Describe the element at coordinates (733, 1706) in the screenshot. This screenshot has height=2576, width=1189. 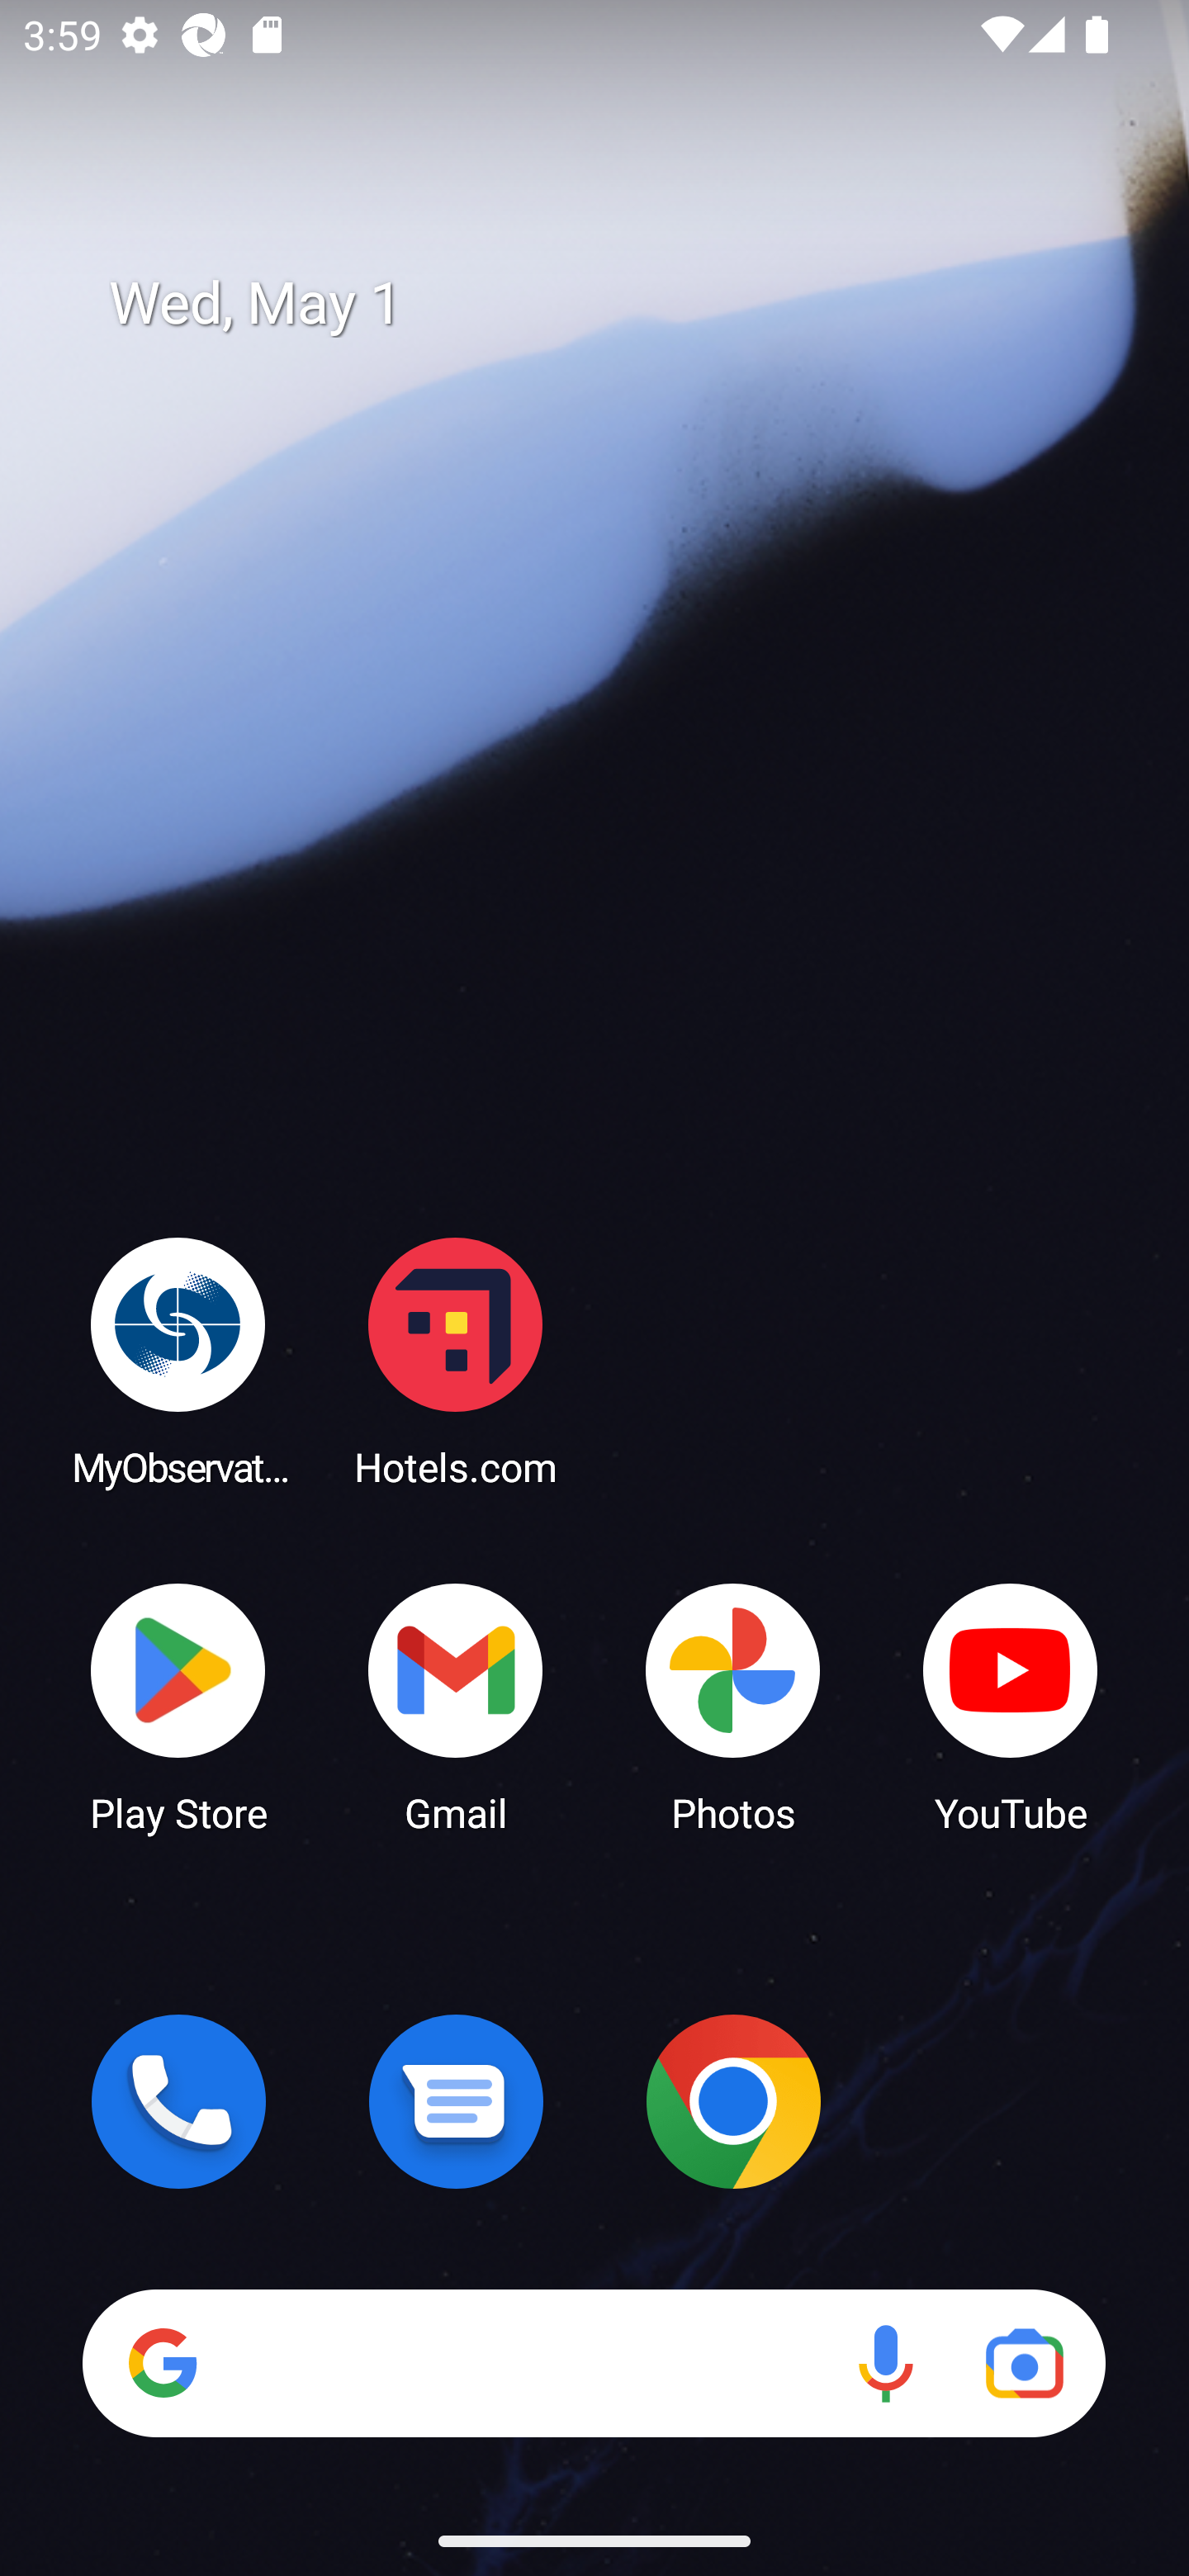
I see `Photos` at that location.